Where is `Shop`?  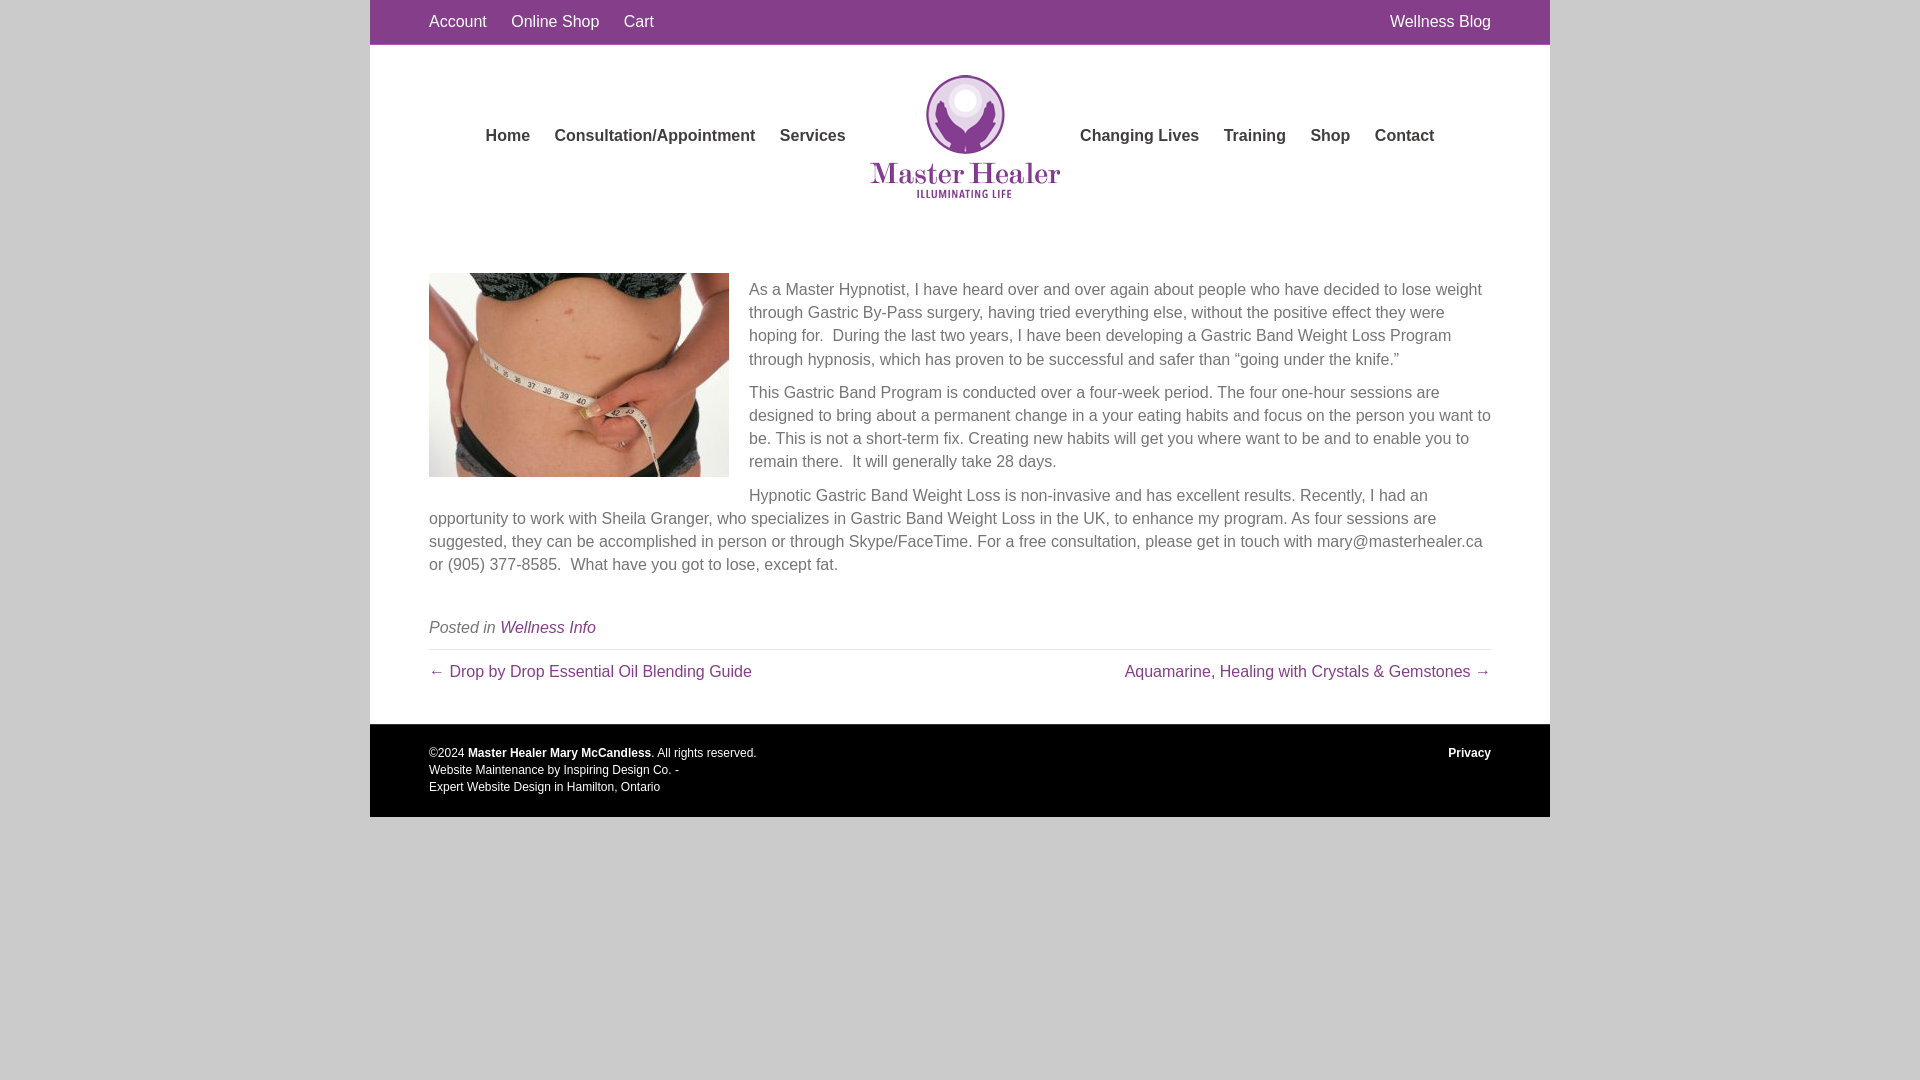 Shop is located at coordinates (1329, 136).